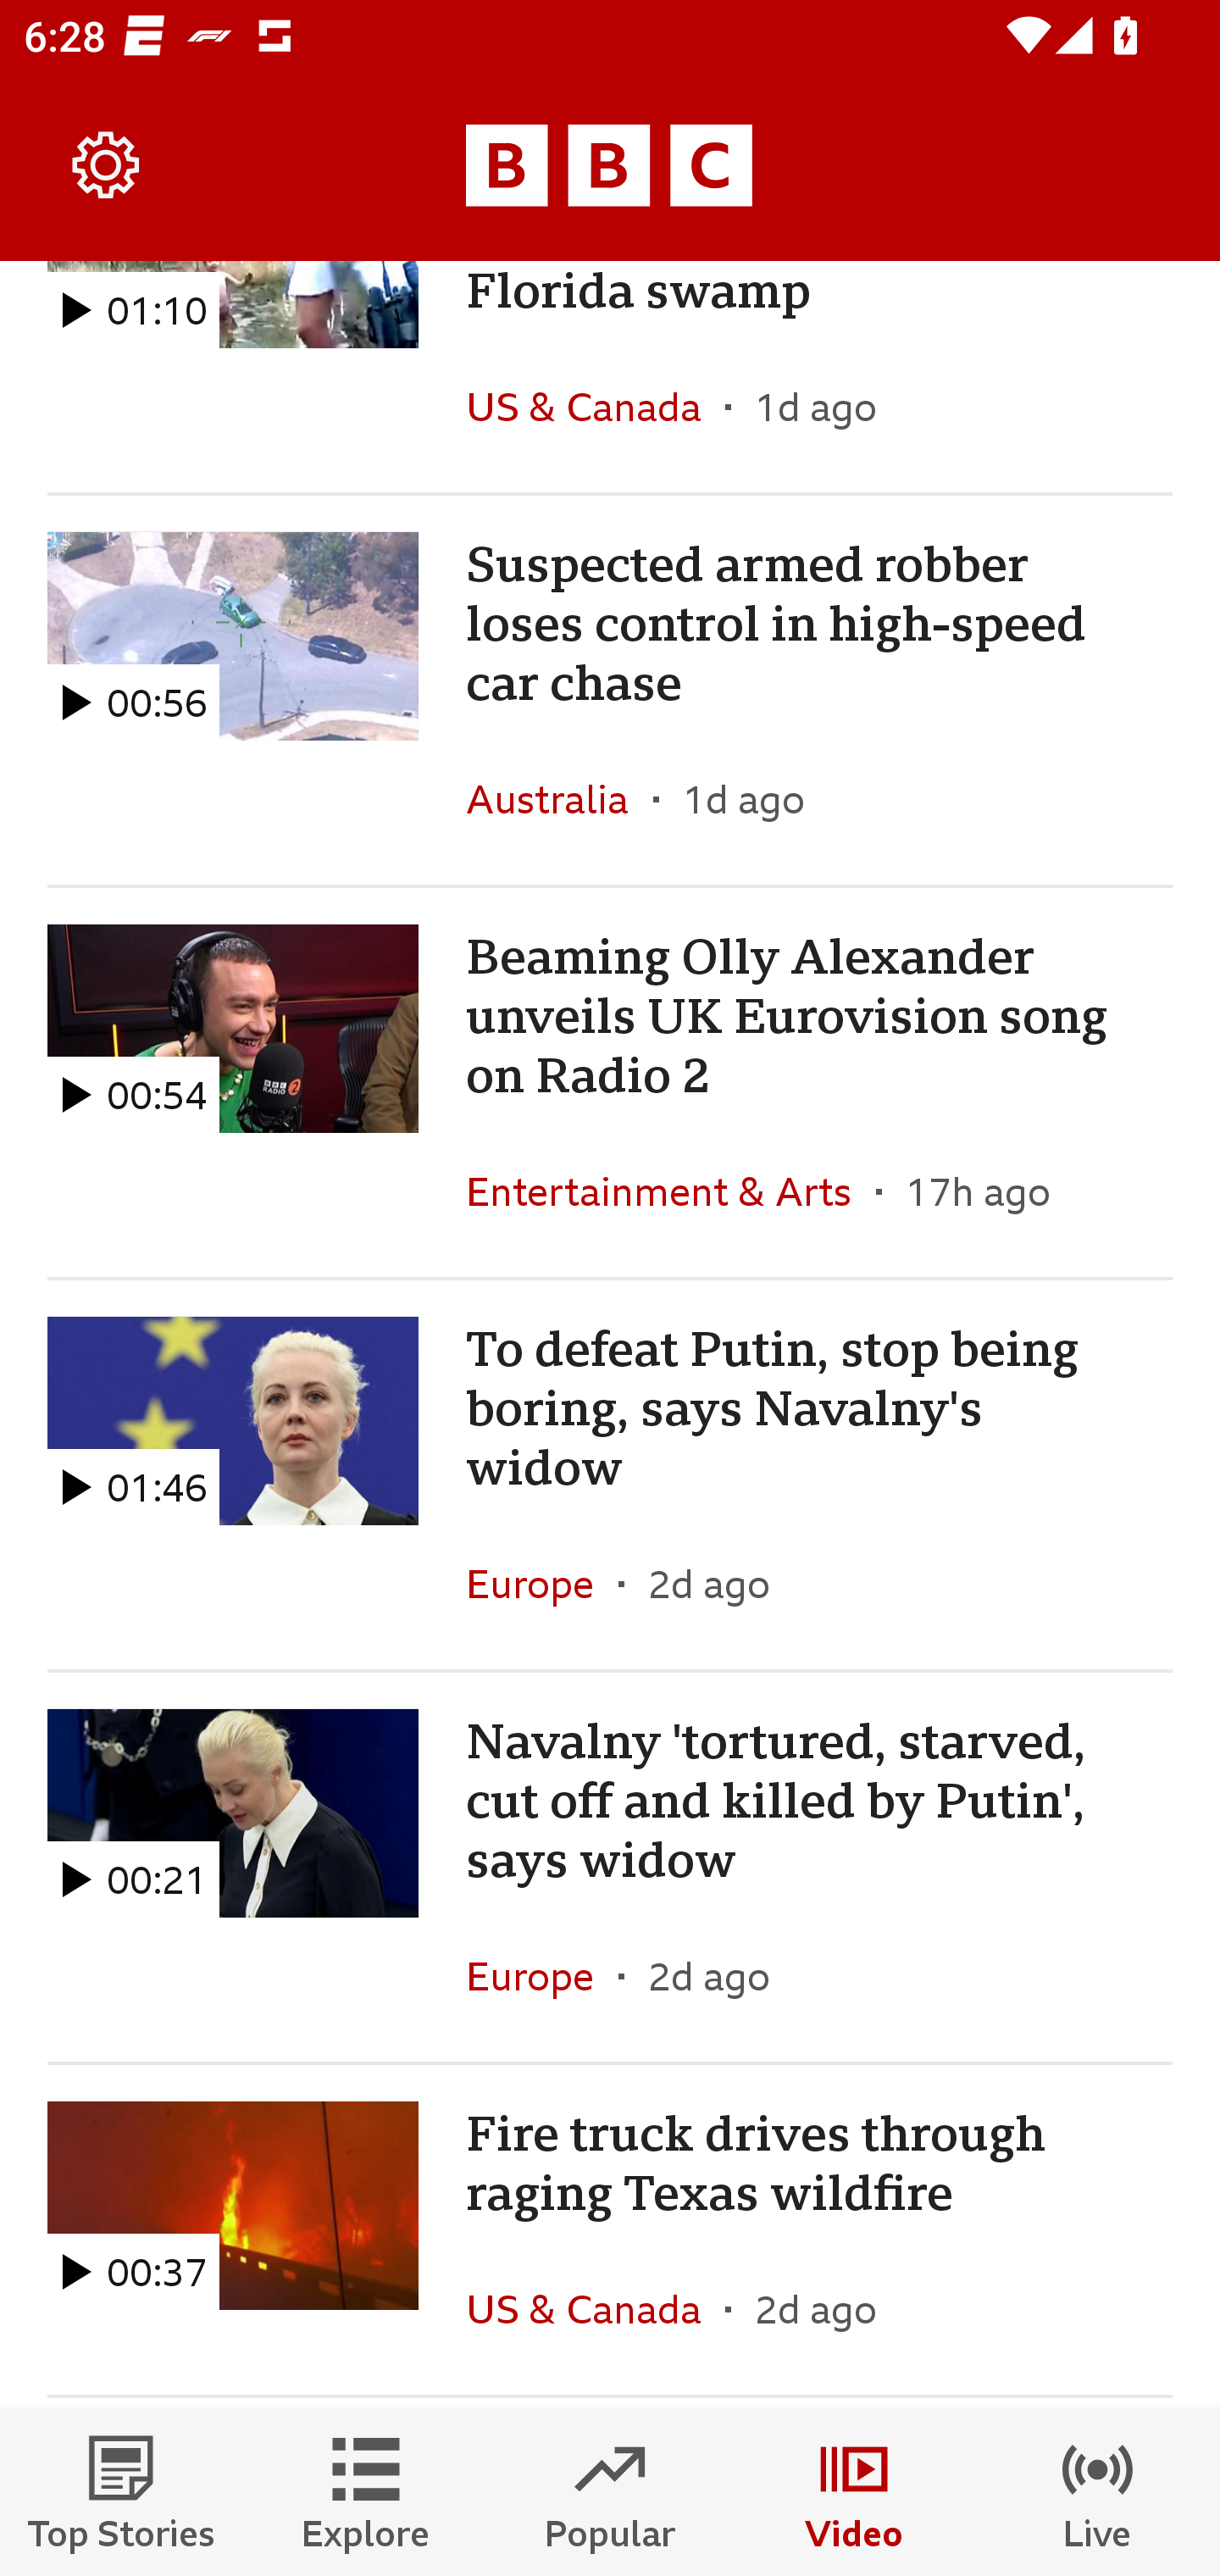 The image size is (1220, 2576). What do you see at coordinates (1098, 2493) in the screenshot?
I see `Live` at bounding box center [1098, 2493].